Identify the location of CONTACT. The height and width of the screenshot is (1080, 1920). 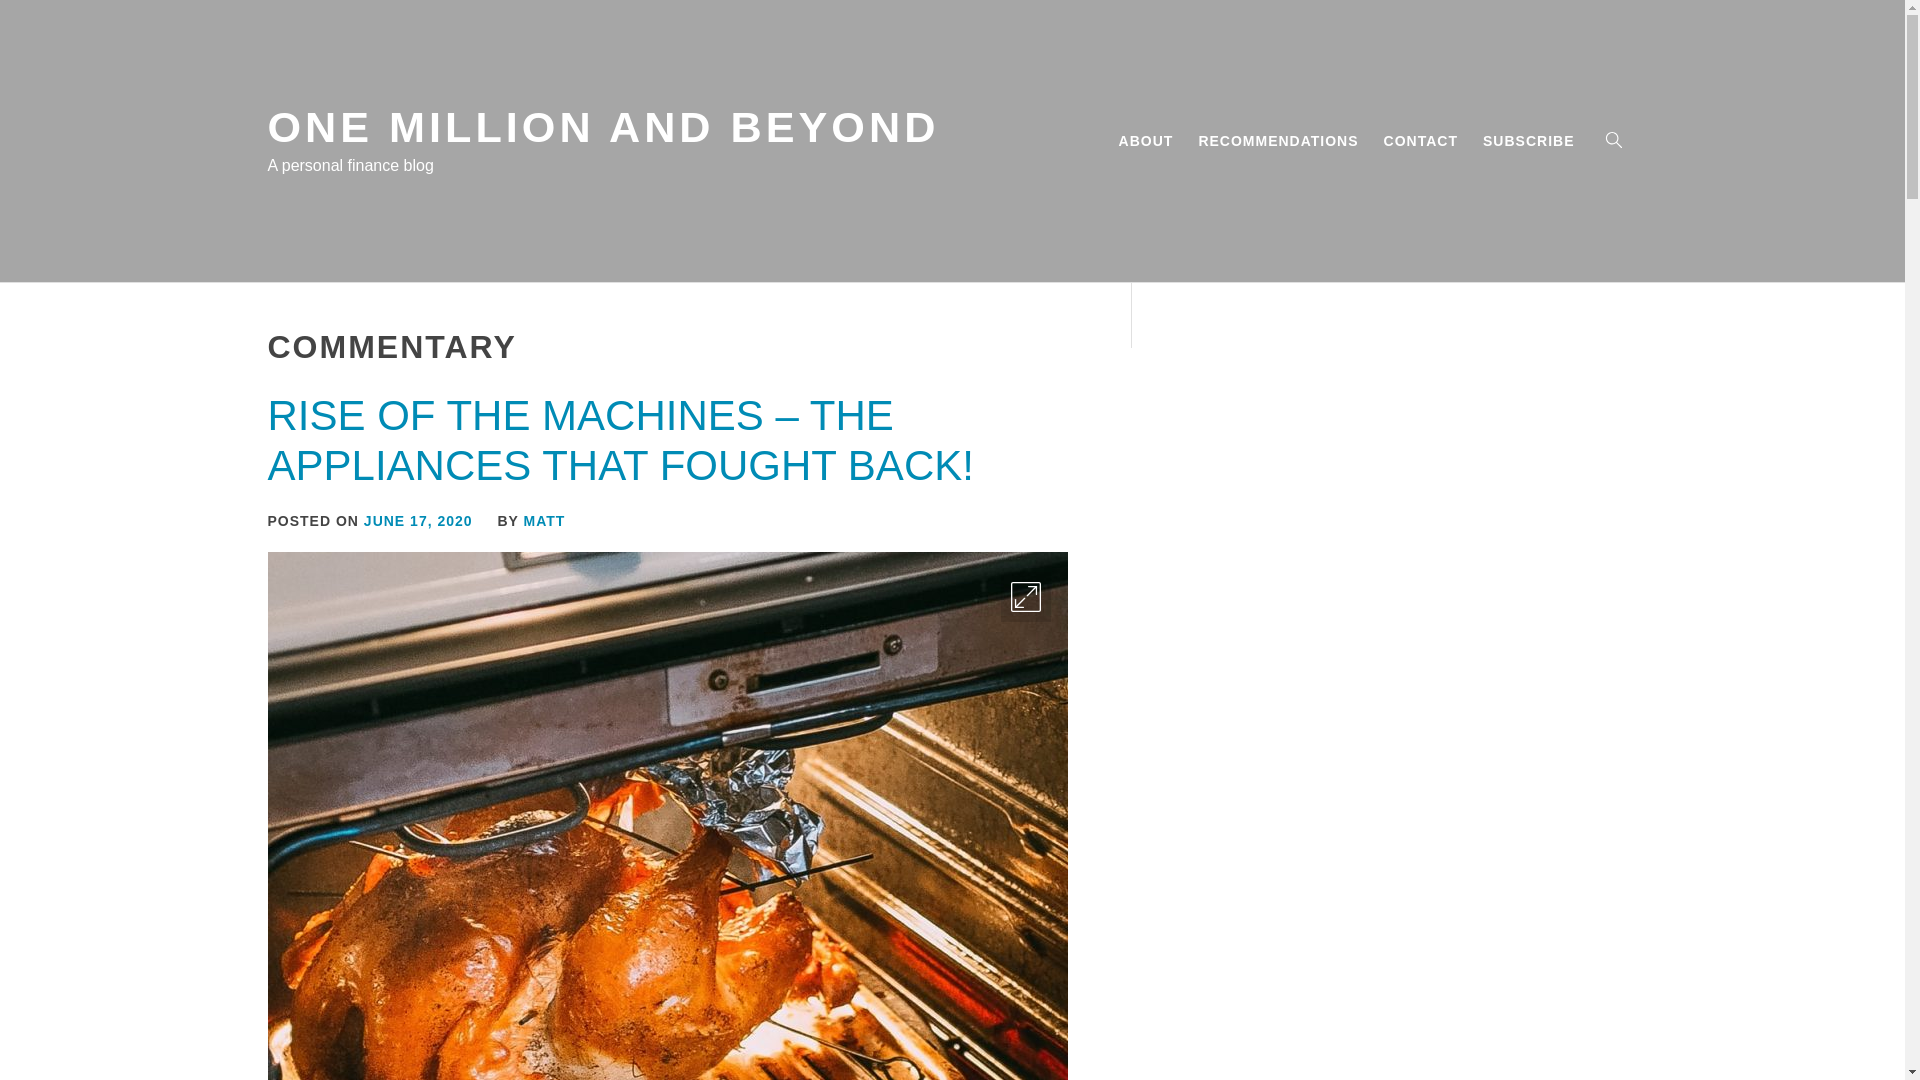
(1421, 140).